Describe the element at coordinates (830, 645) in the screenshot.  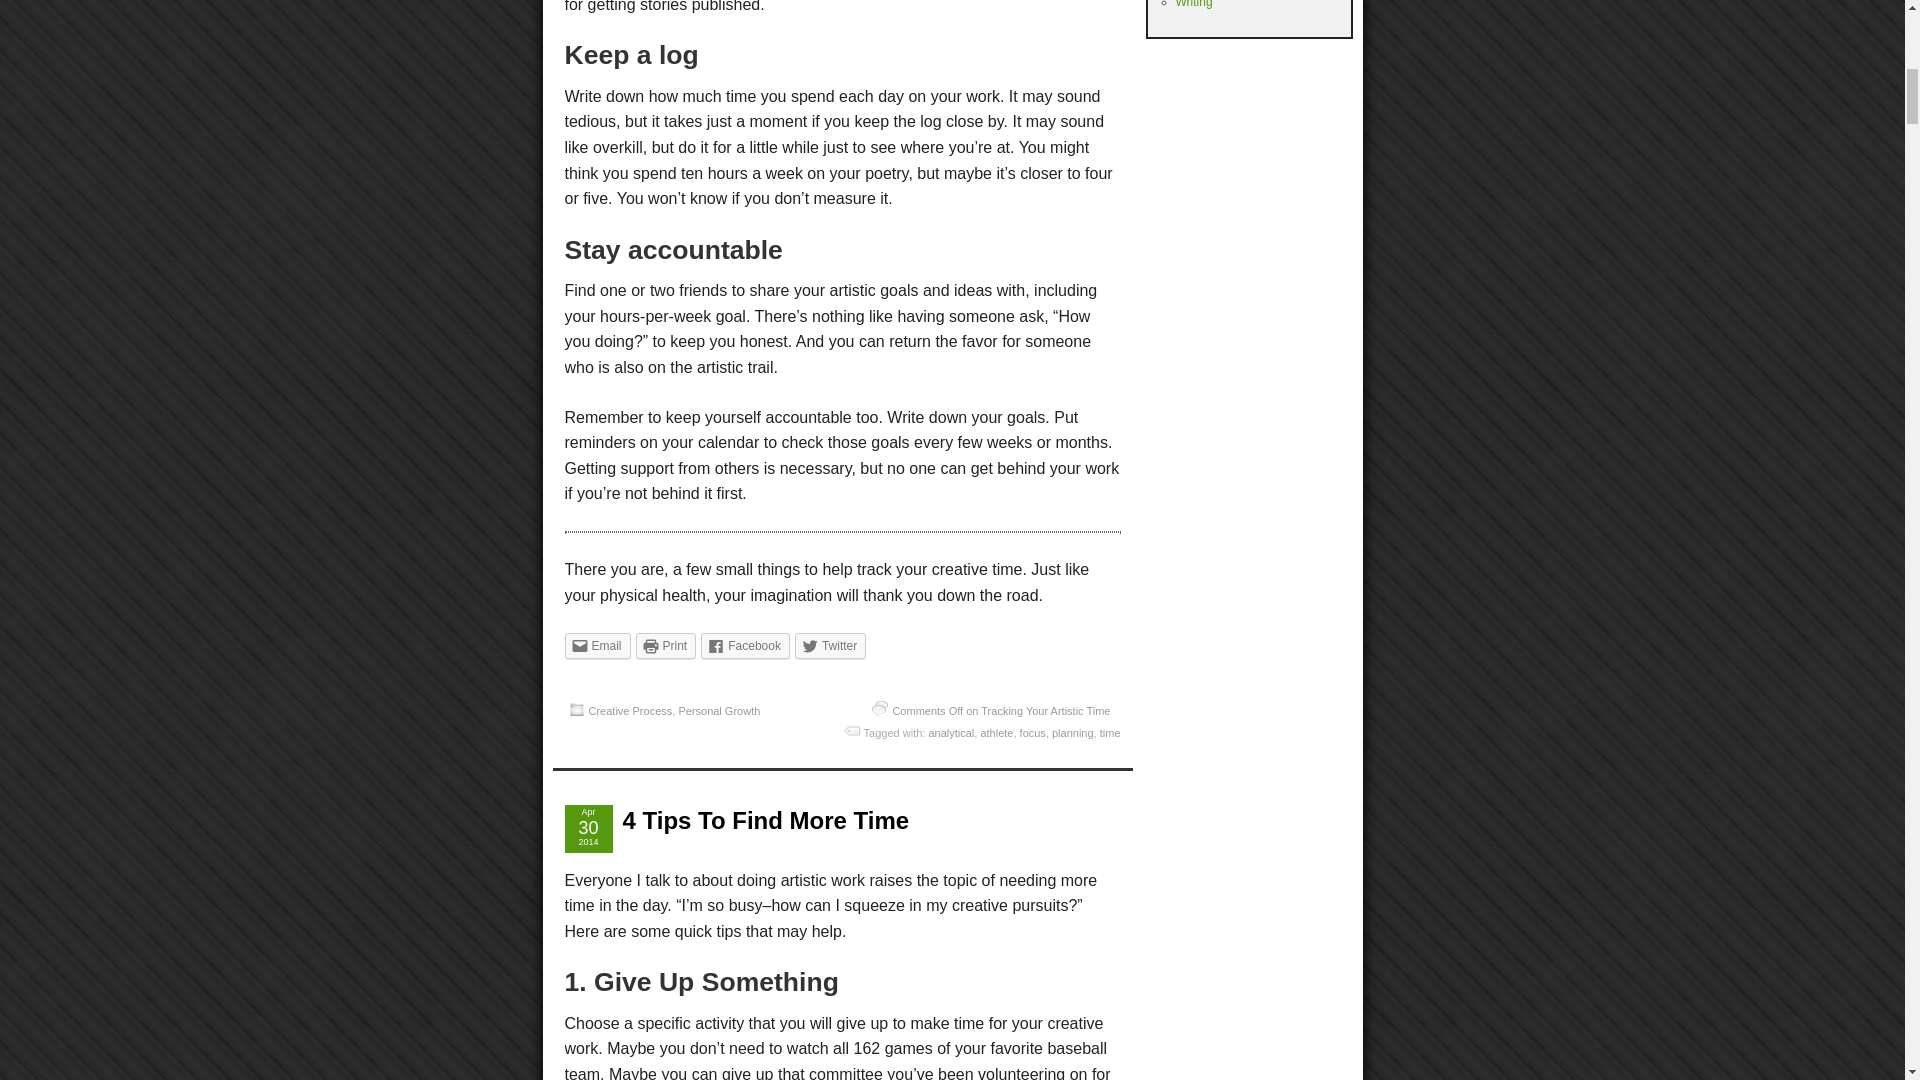
I see `Click to share on Twitter` at that location.